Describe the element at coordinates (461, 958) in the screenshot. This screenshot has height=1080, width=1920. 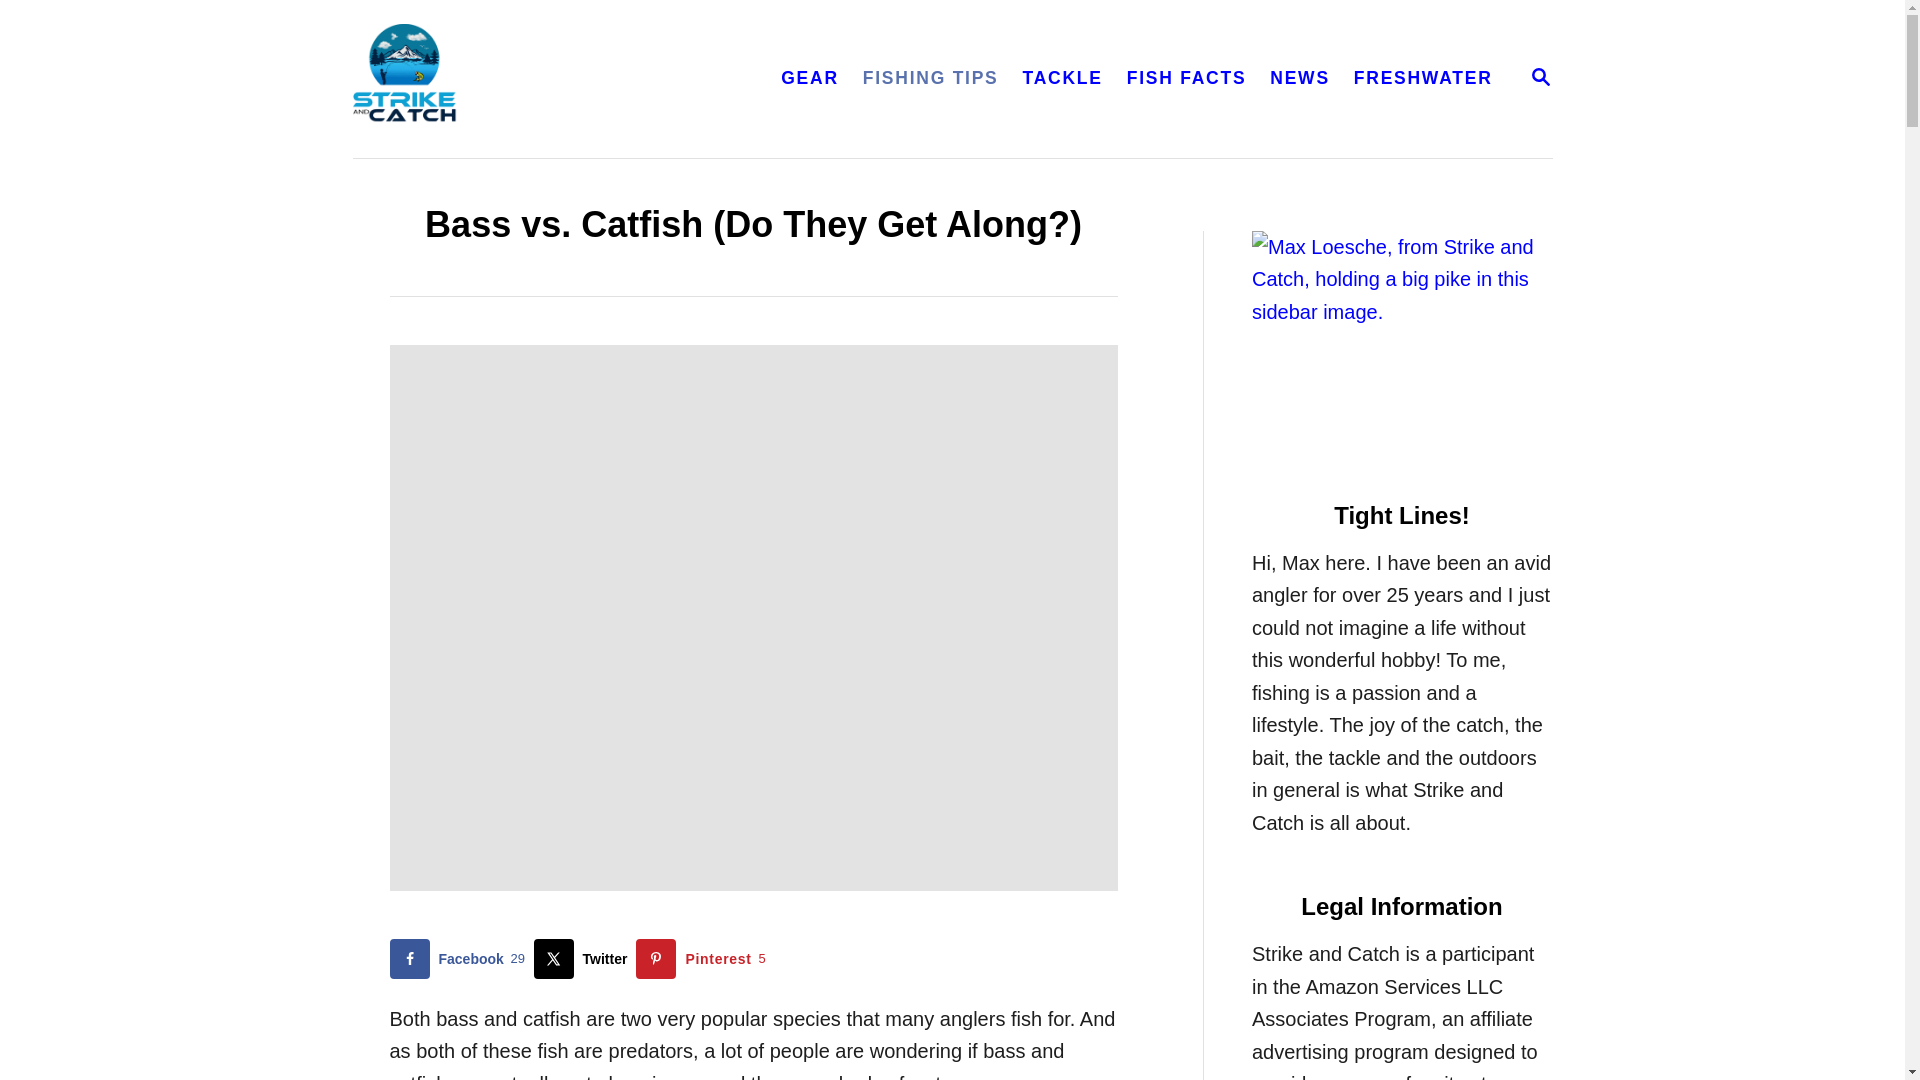
I see `FISHING TIPS` at that location.